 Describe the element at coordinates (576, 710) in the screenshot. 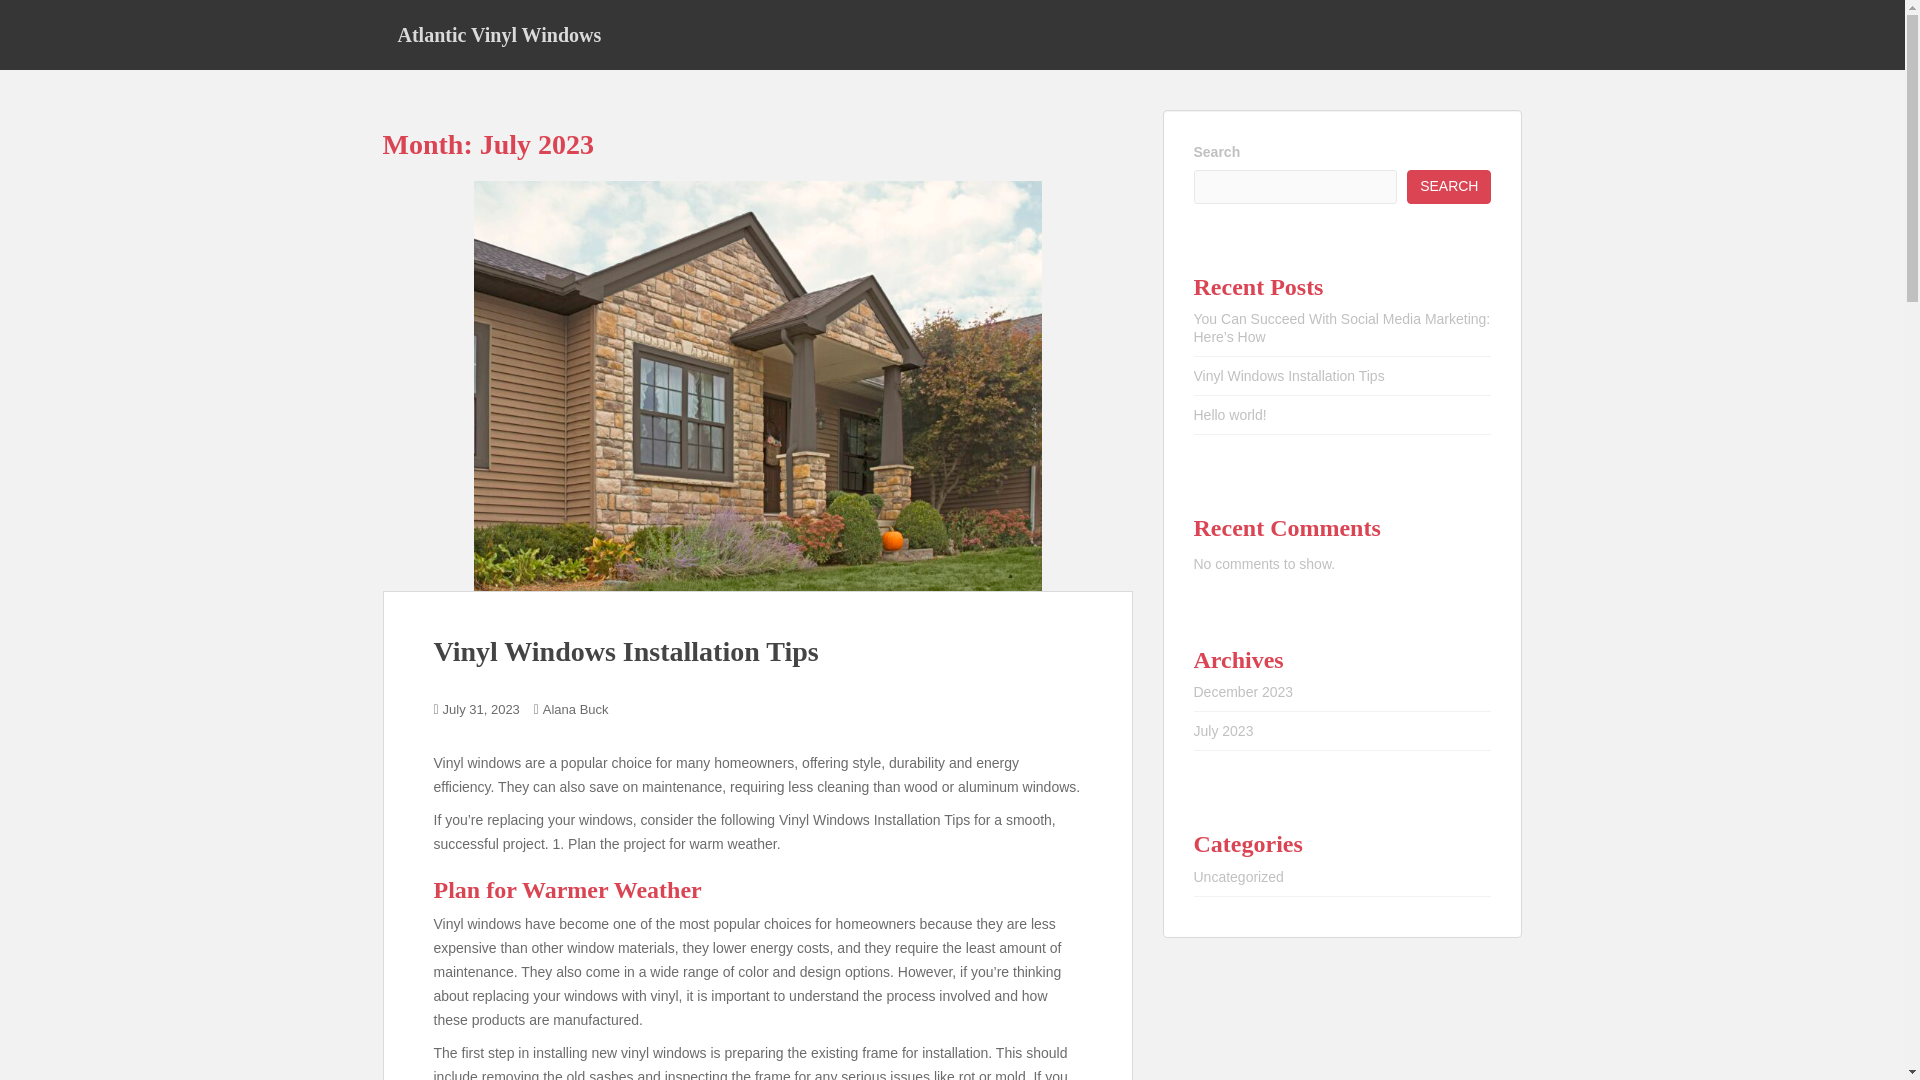

I see `Alana Buck` at that location.